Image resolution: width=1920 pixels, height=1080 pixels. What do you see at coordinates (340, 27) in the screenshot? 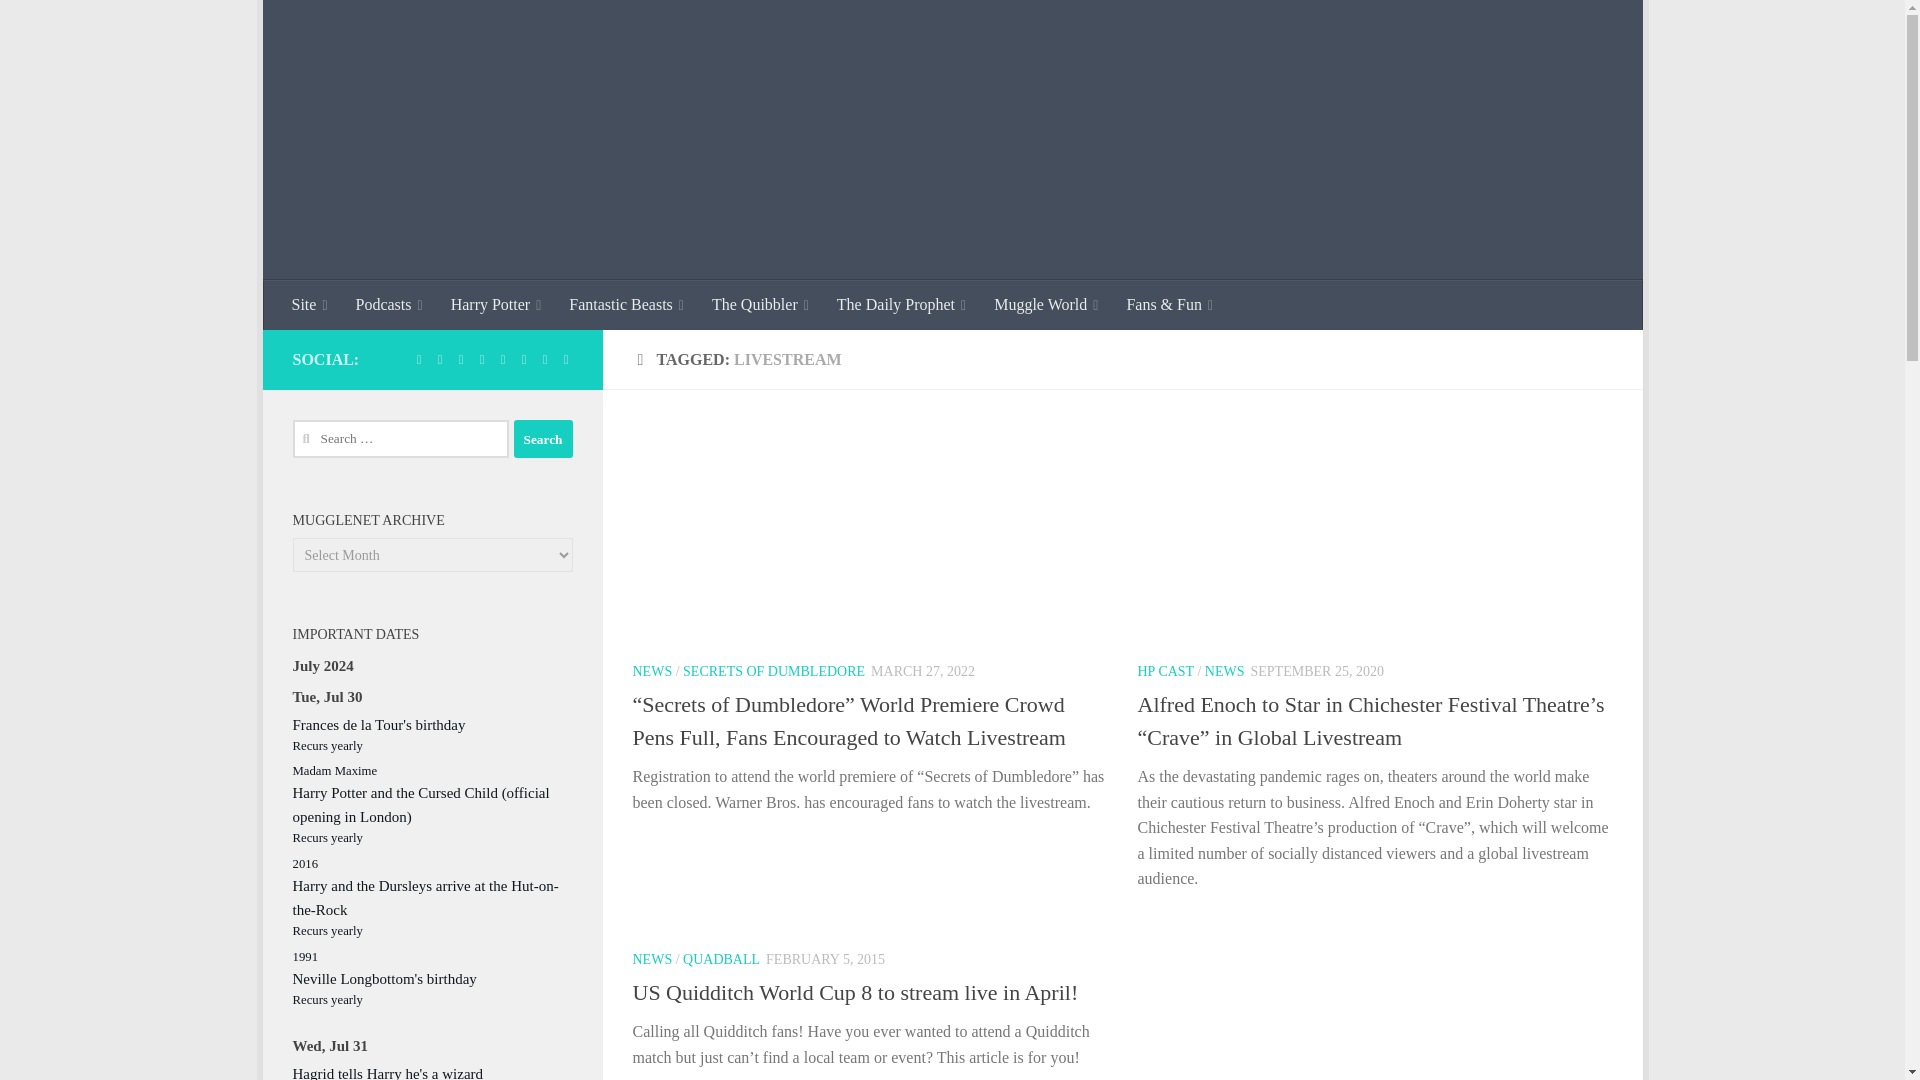
I see `Skip to content` at bounding box center [340, 27].